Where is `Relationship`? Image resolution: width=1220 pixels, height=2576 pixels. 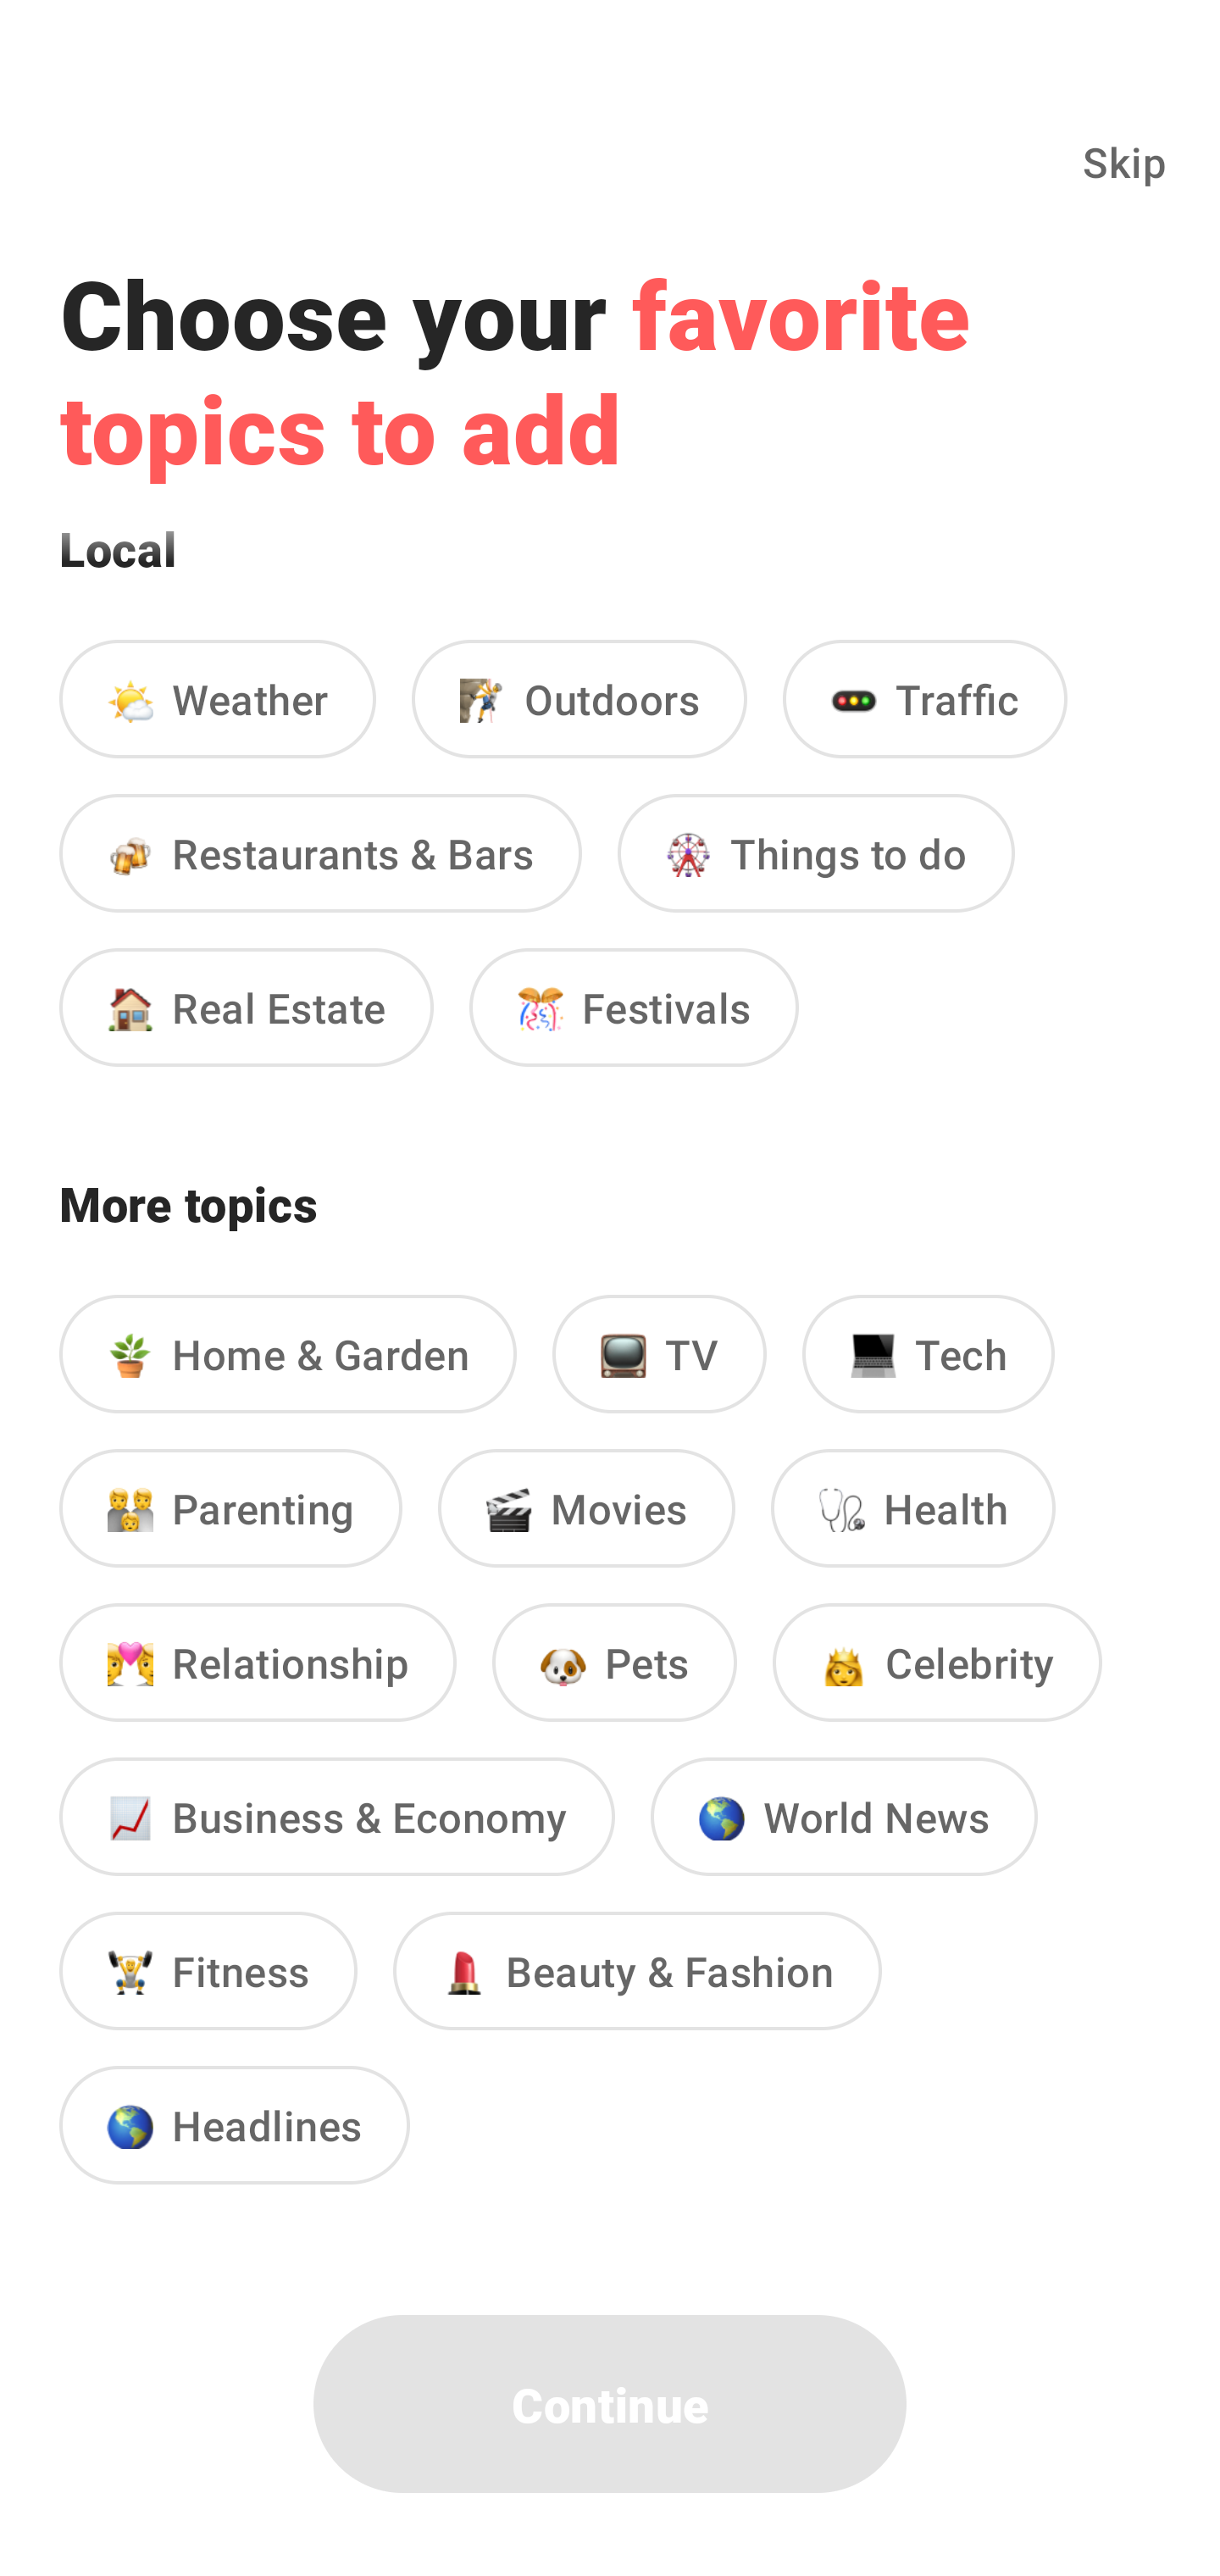 Relationship is located at coordinates (258, 1661).